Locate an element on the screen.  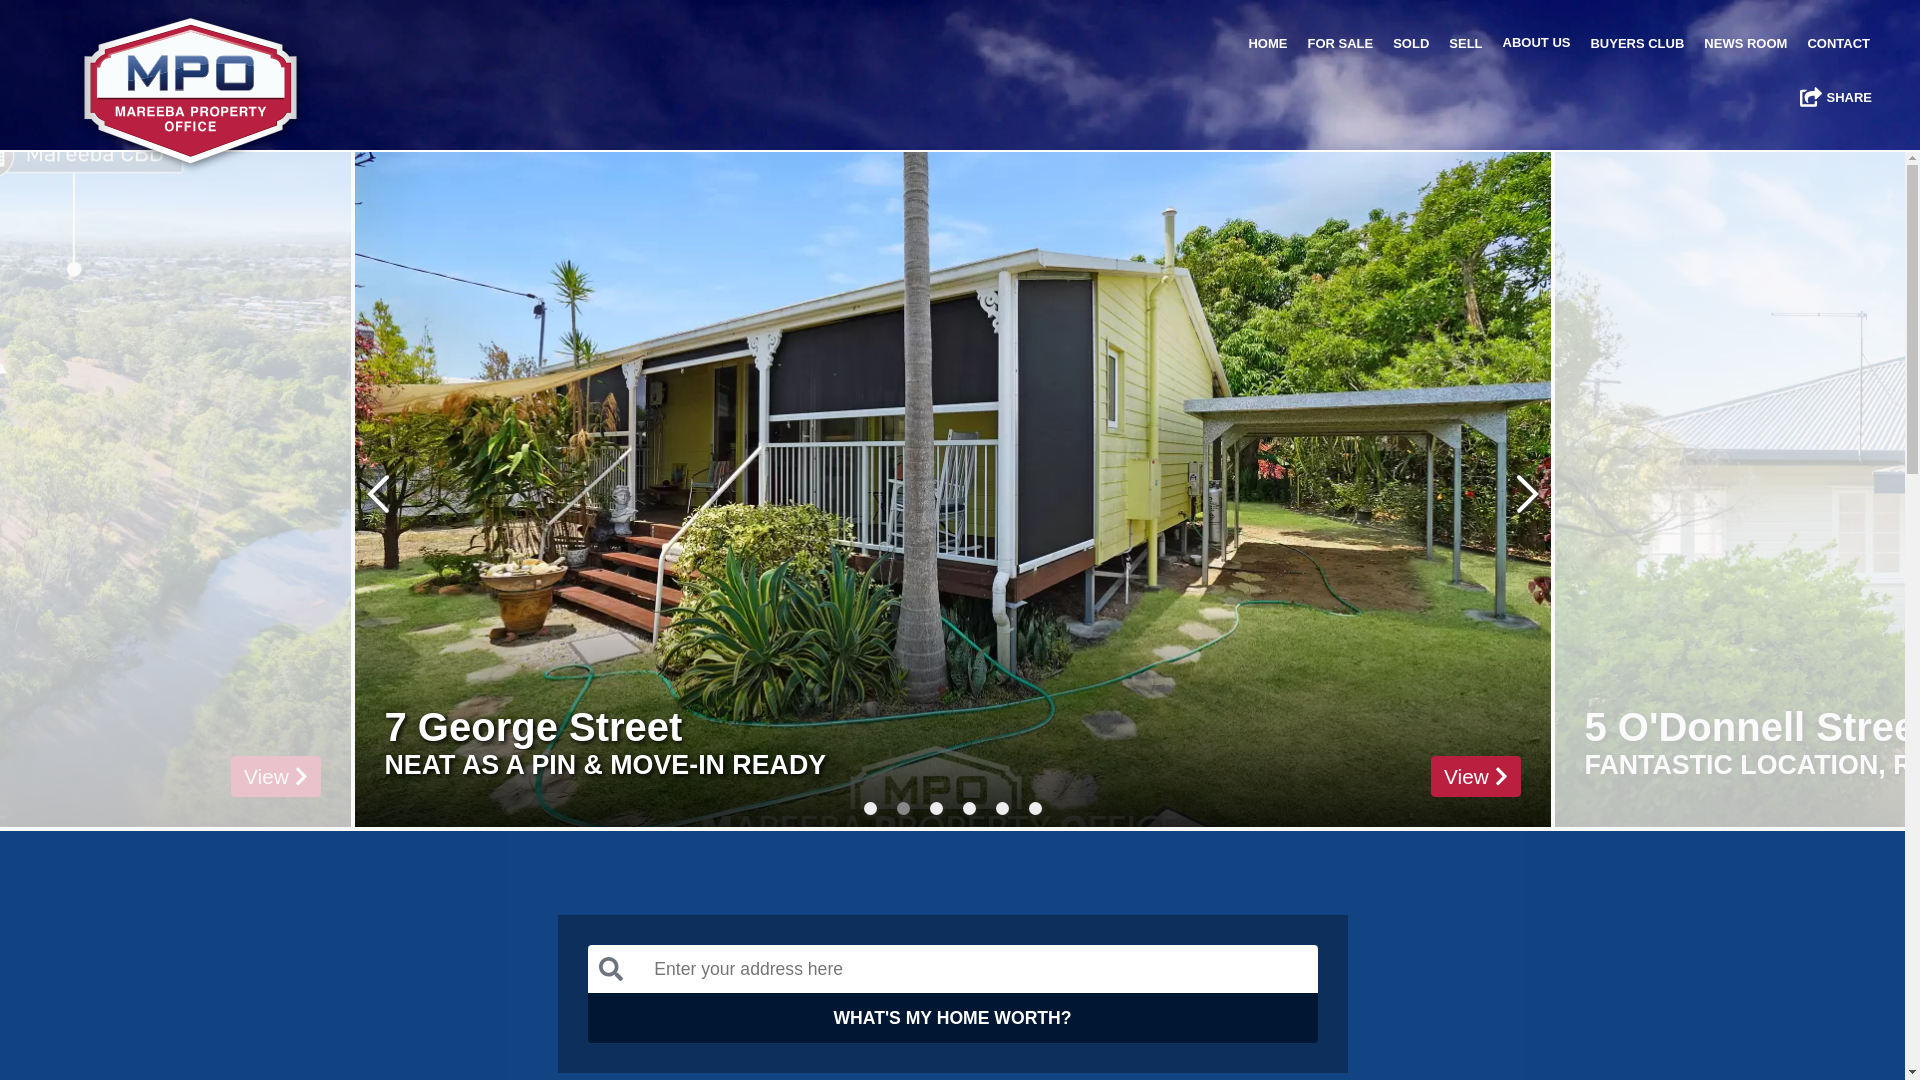
ABOUT US is located at coordinates (1537, 42).